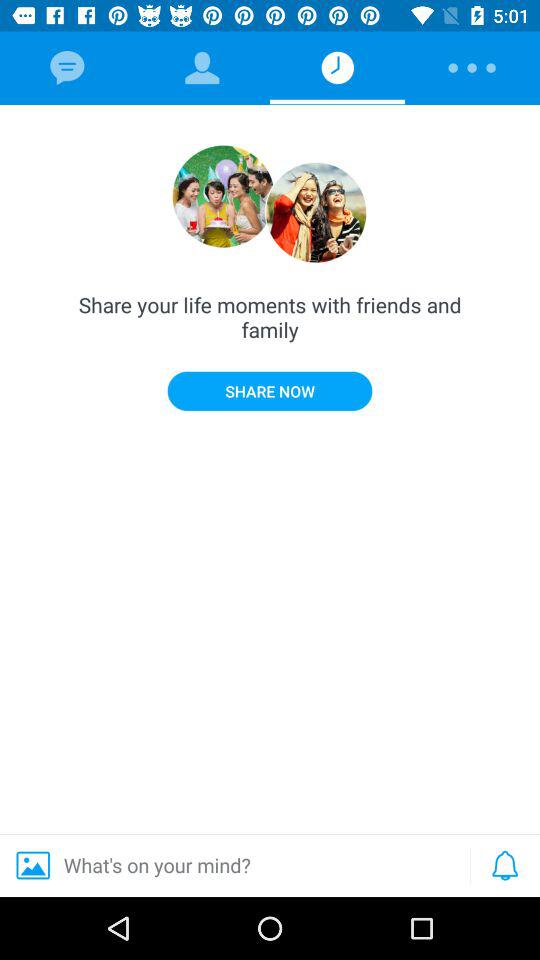 The height and width of the screenshot is (960, 540). What do you see at coordinates (270, 390) in the screenshot?
I see `open item above the what s on` at bounding box center [270, 390].